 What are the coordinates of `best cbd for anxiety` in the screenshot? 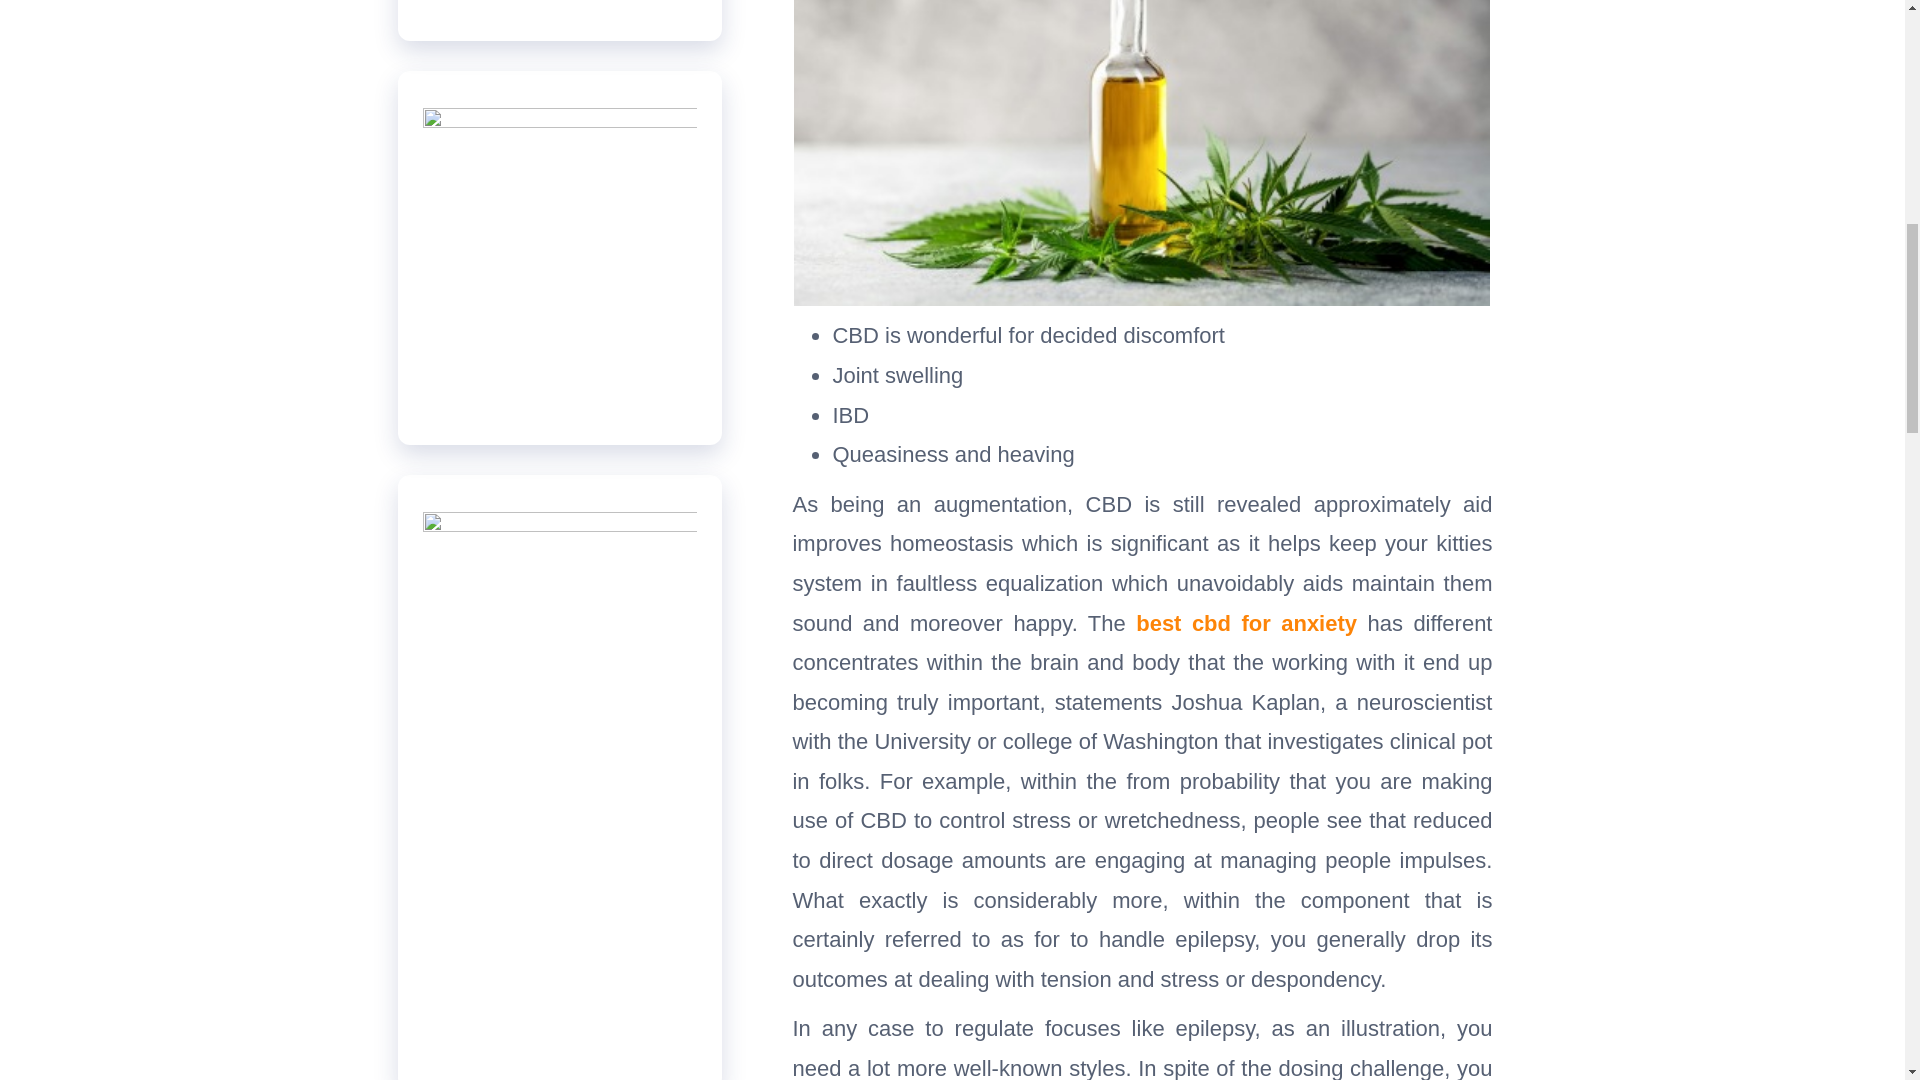 It's located at (1246, 622).